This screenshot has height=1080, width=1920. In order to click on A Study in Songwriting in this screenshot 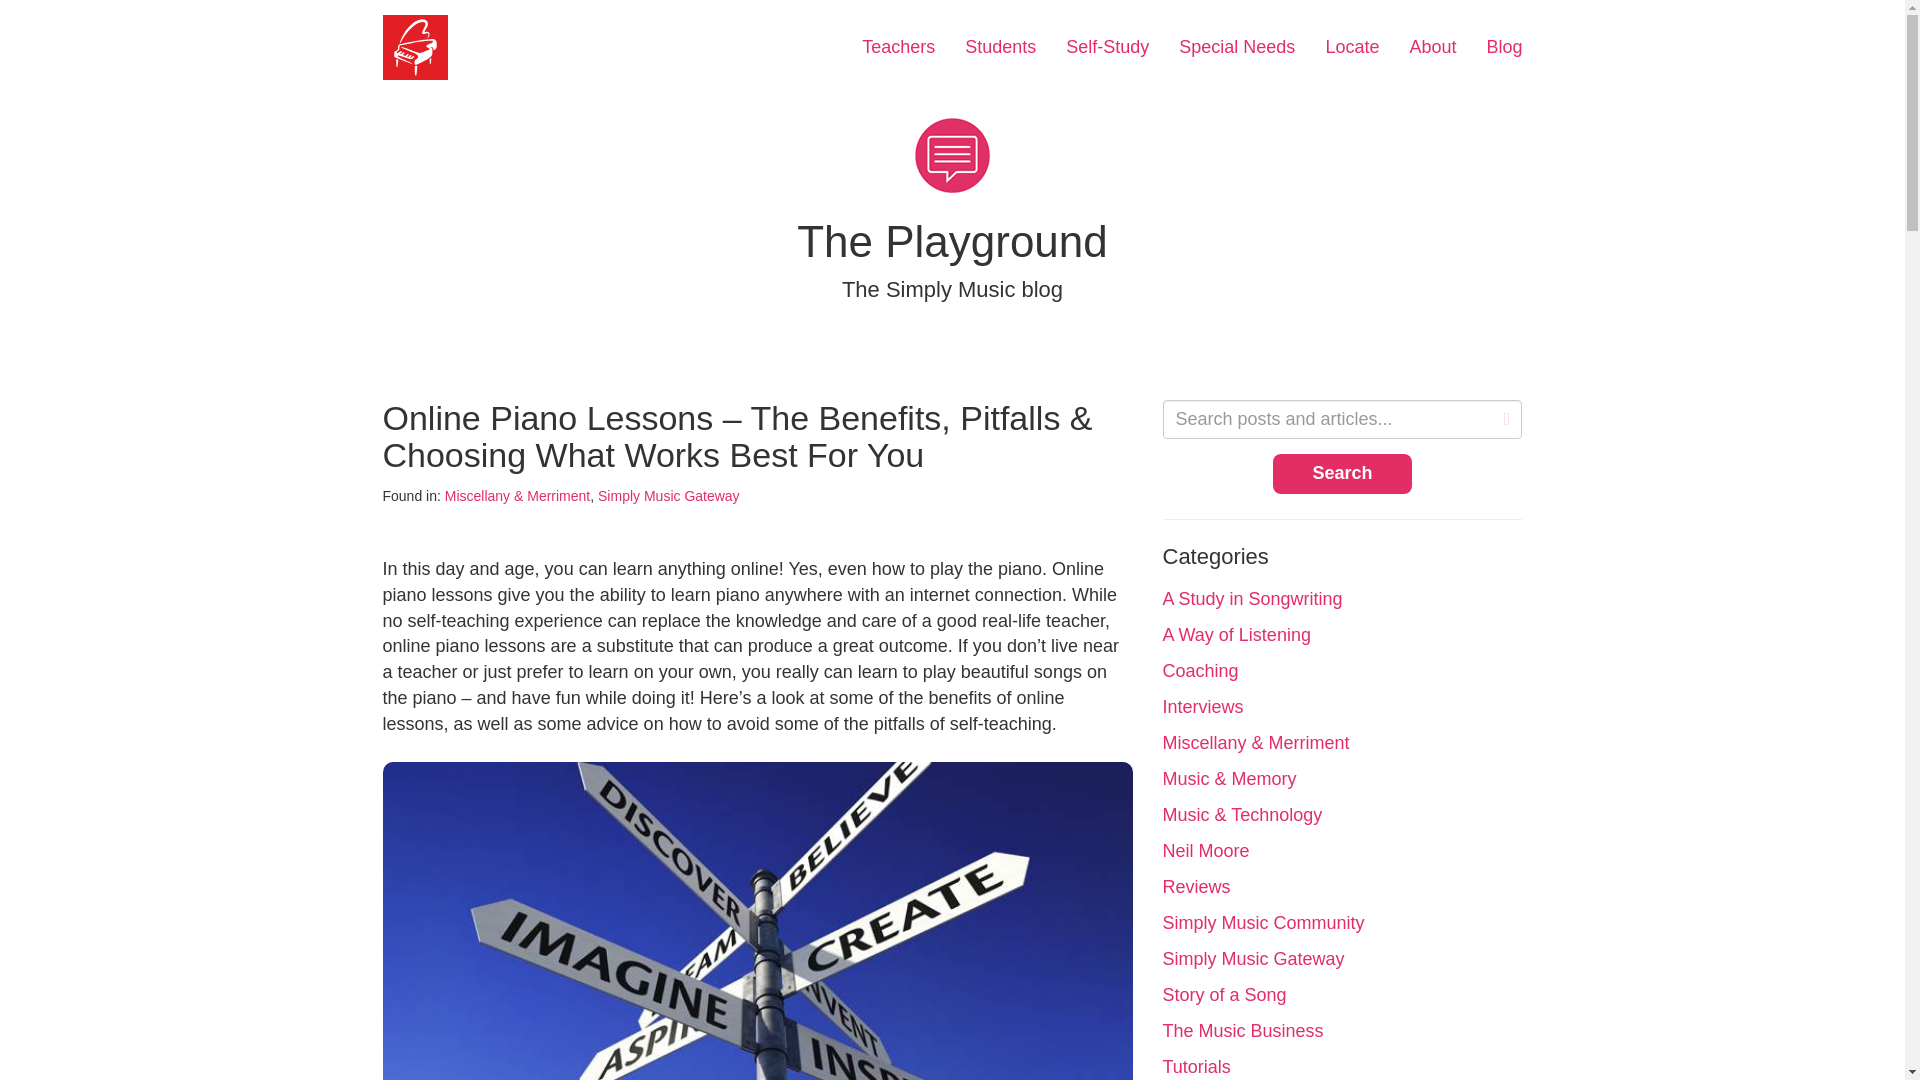, I will do `click(1252, 598)`.